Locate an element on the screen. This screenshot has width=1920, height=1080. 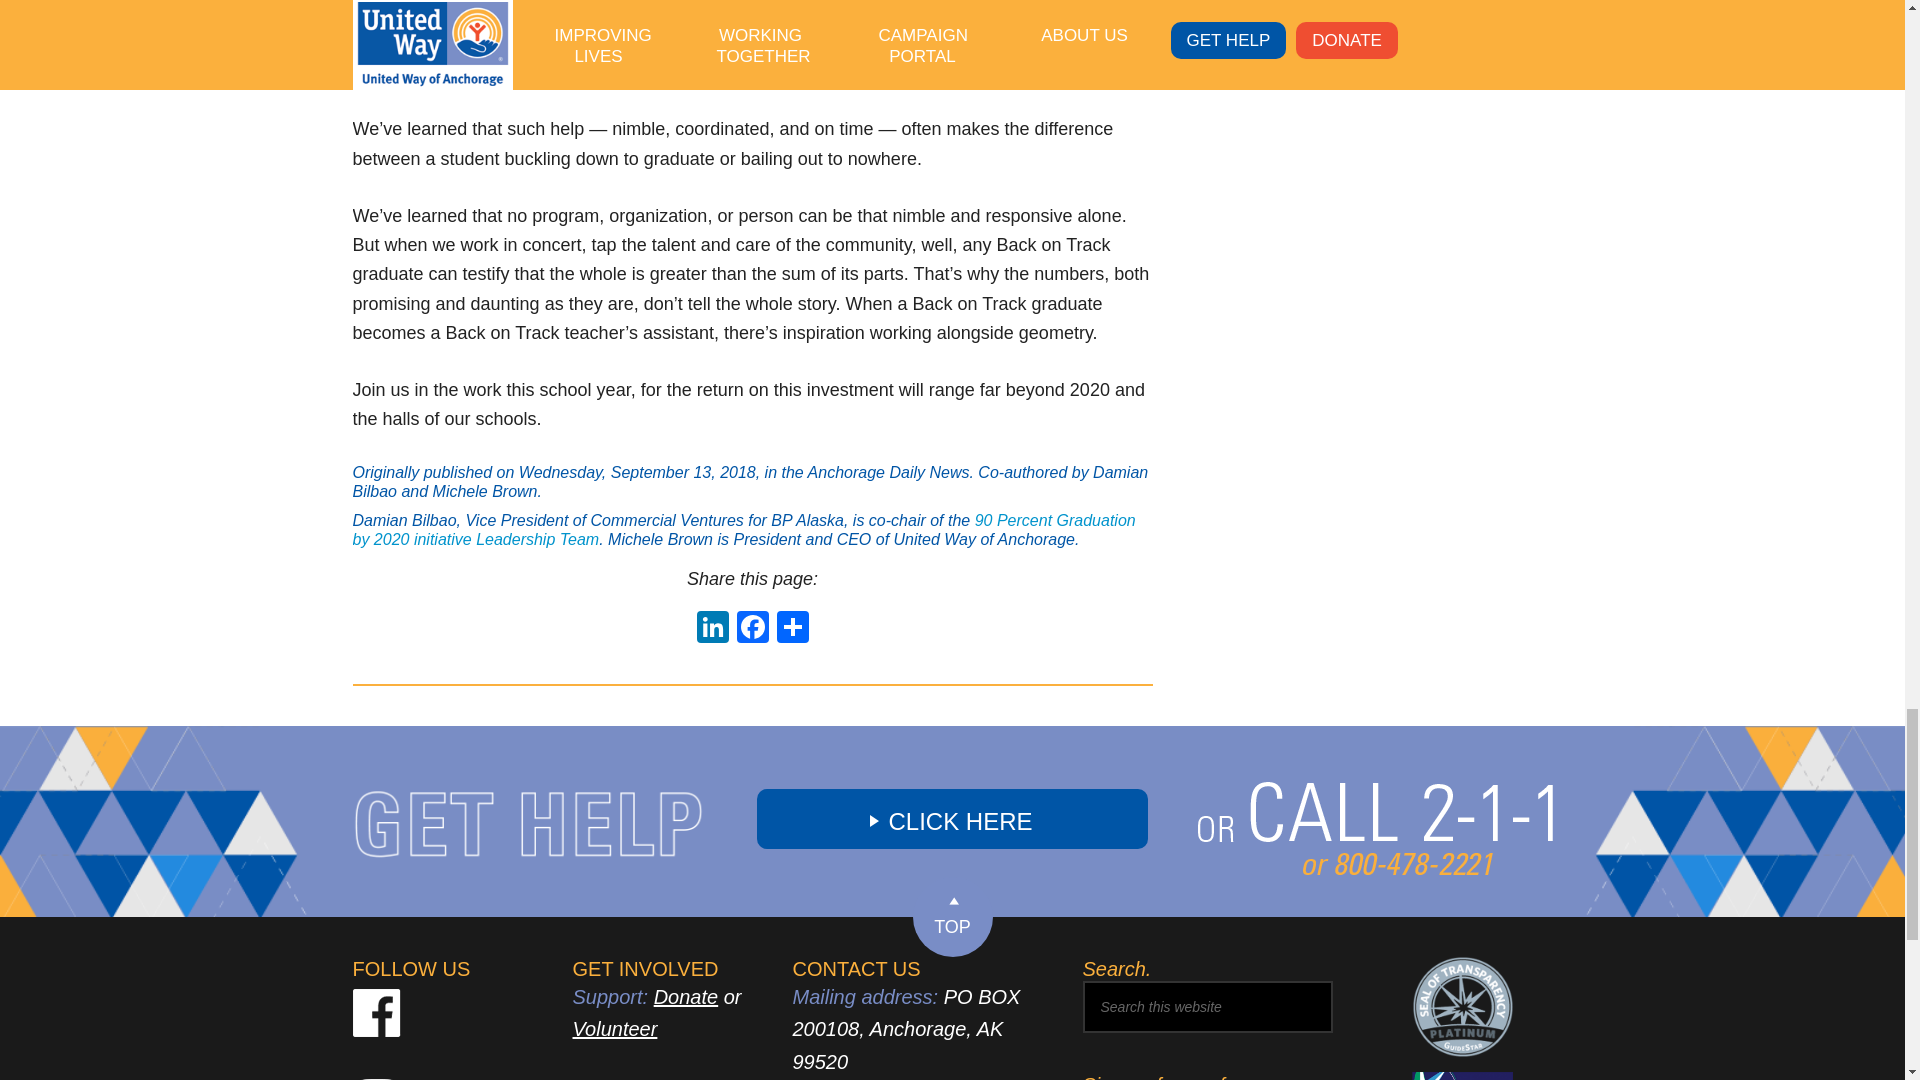
LinkedIn is located at coordinates (711, 630).